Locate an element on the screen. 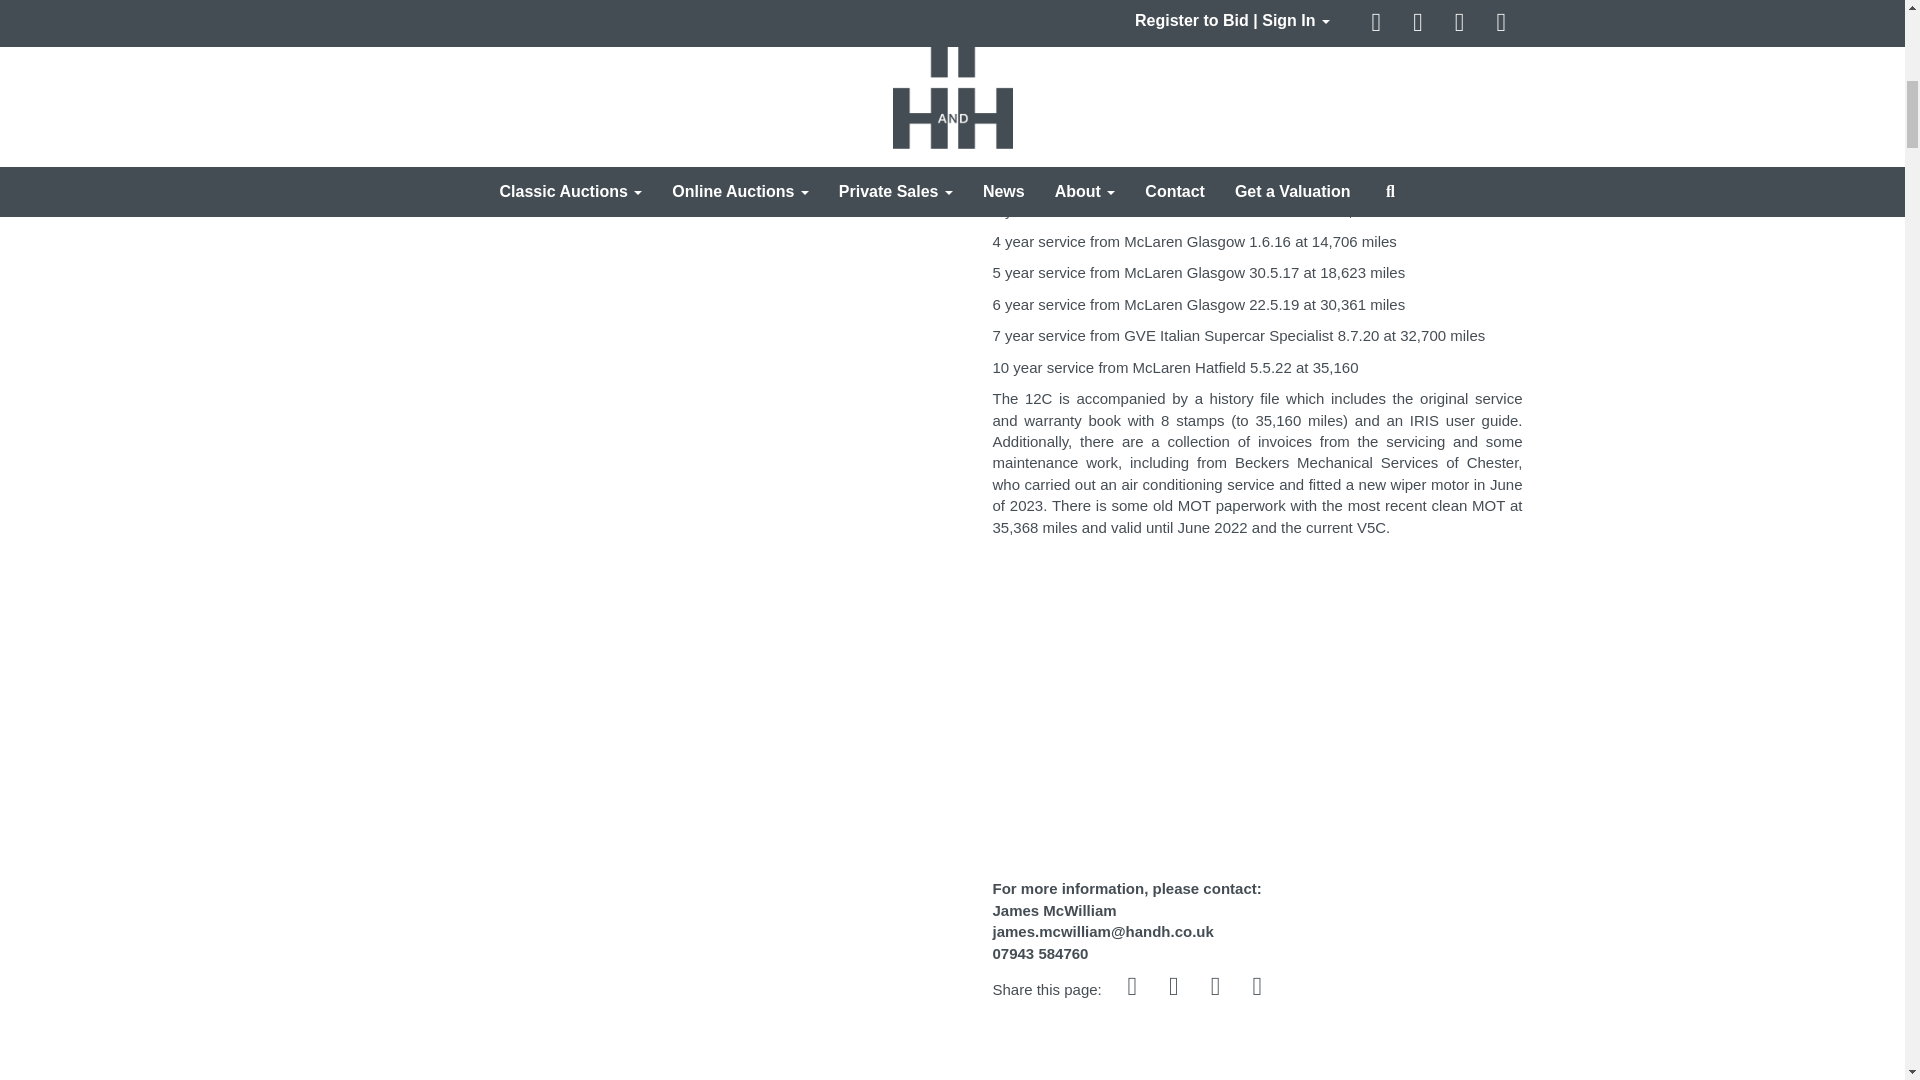 This screenshot has height=1080, width=1920. YouTube video player is located at coordinates (1272, 704).